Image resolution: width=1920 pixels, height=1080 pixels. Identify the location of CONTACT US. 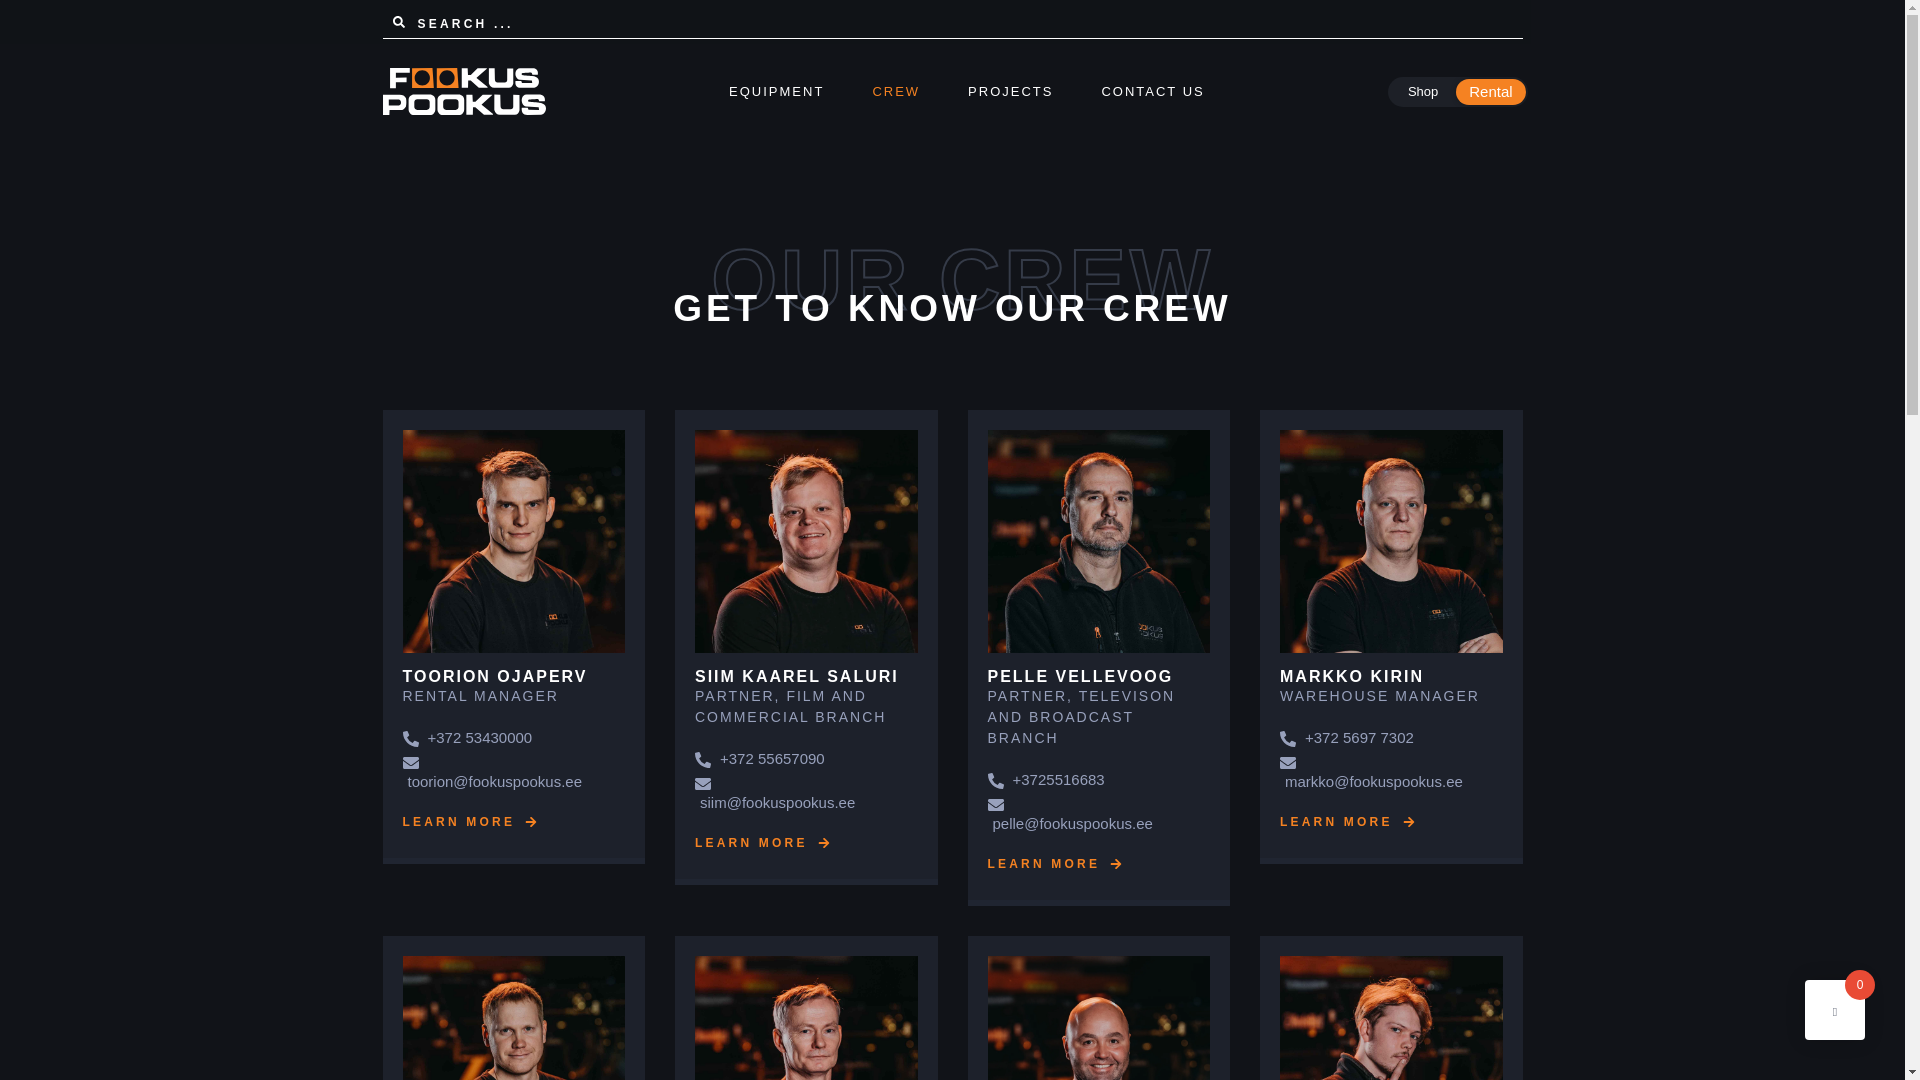
(1152, 92).